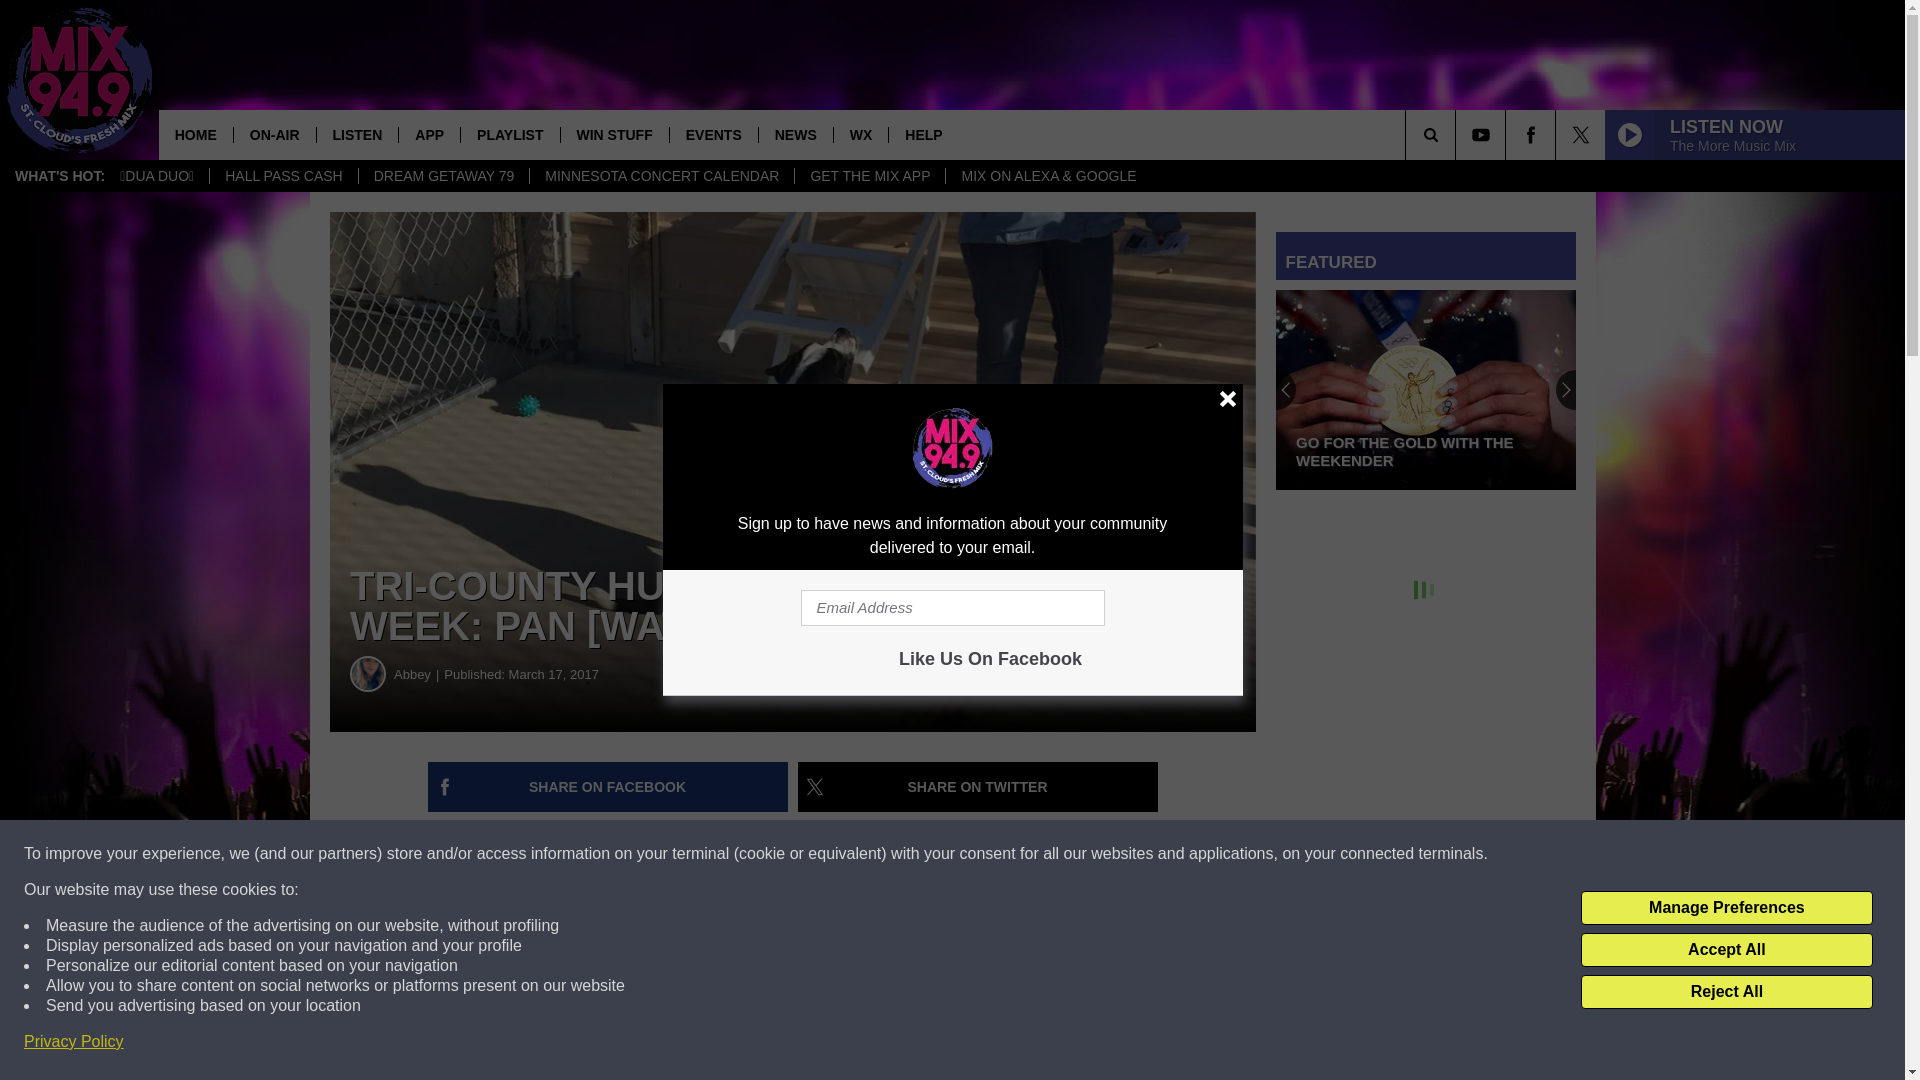 This screenshot has width=1920, height=1080. What do you see at coordinates (662, 176) in the screenshot?
I see `MINNESOTA CONCERT CALENDAR` at bounding box center [662, 176].